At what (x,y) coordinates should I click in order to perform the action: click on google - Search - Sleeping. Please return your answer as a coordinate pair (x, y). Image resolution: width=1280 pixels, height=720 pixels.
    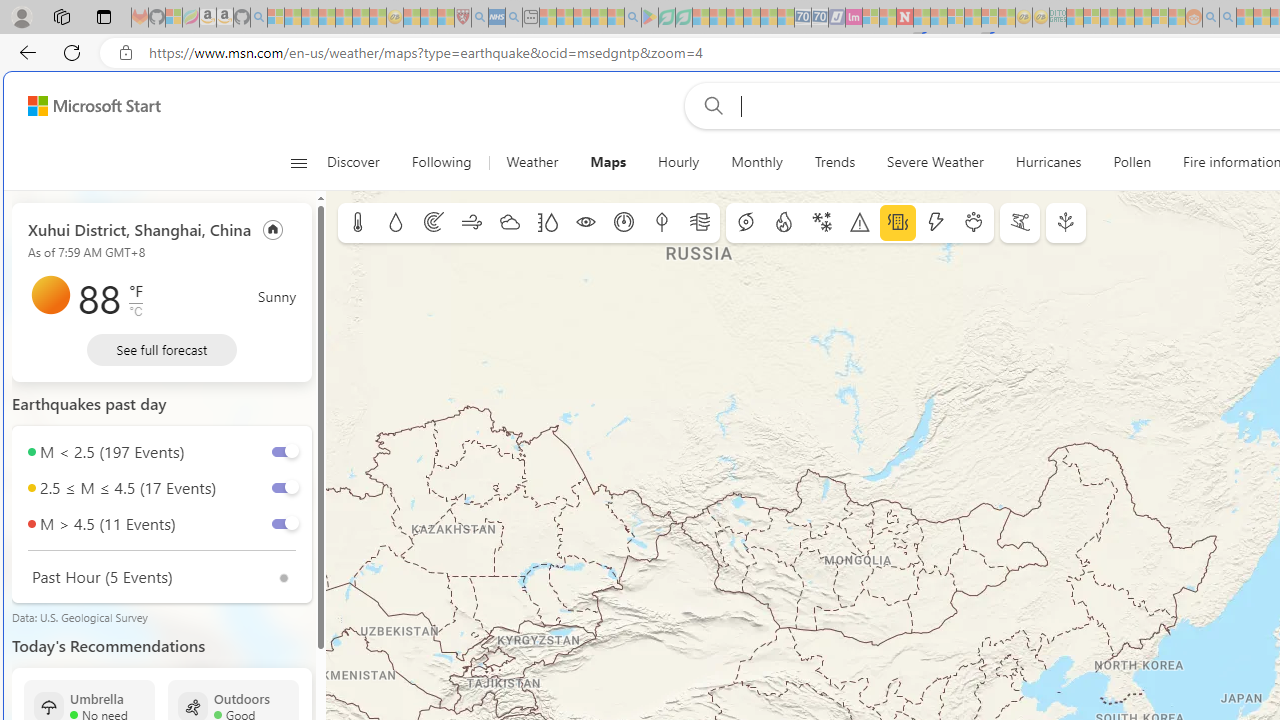
    Looking at the image, I should click on (632, 18).